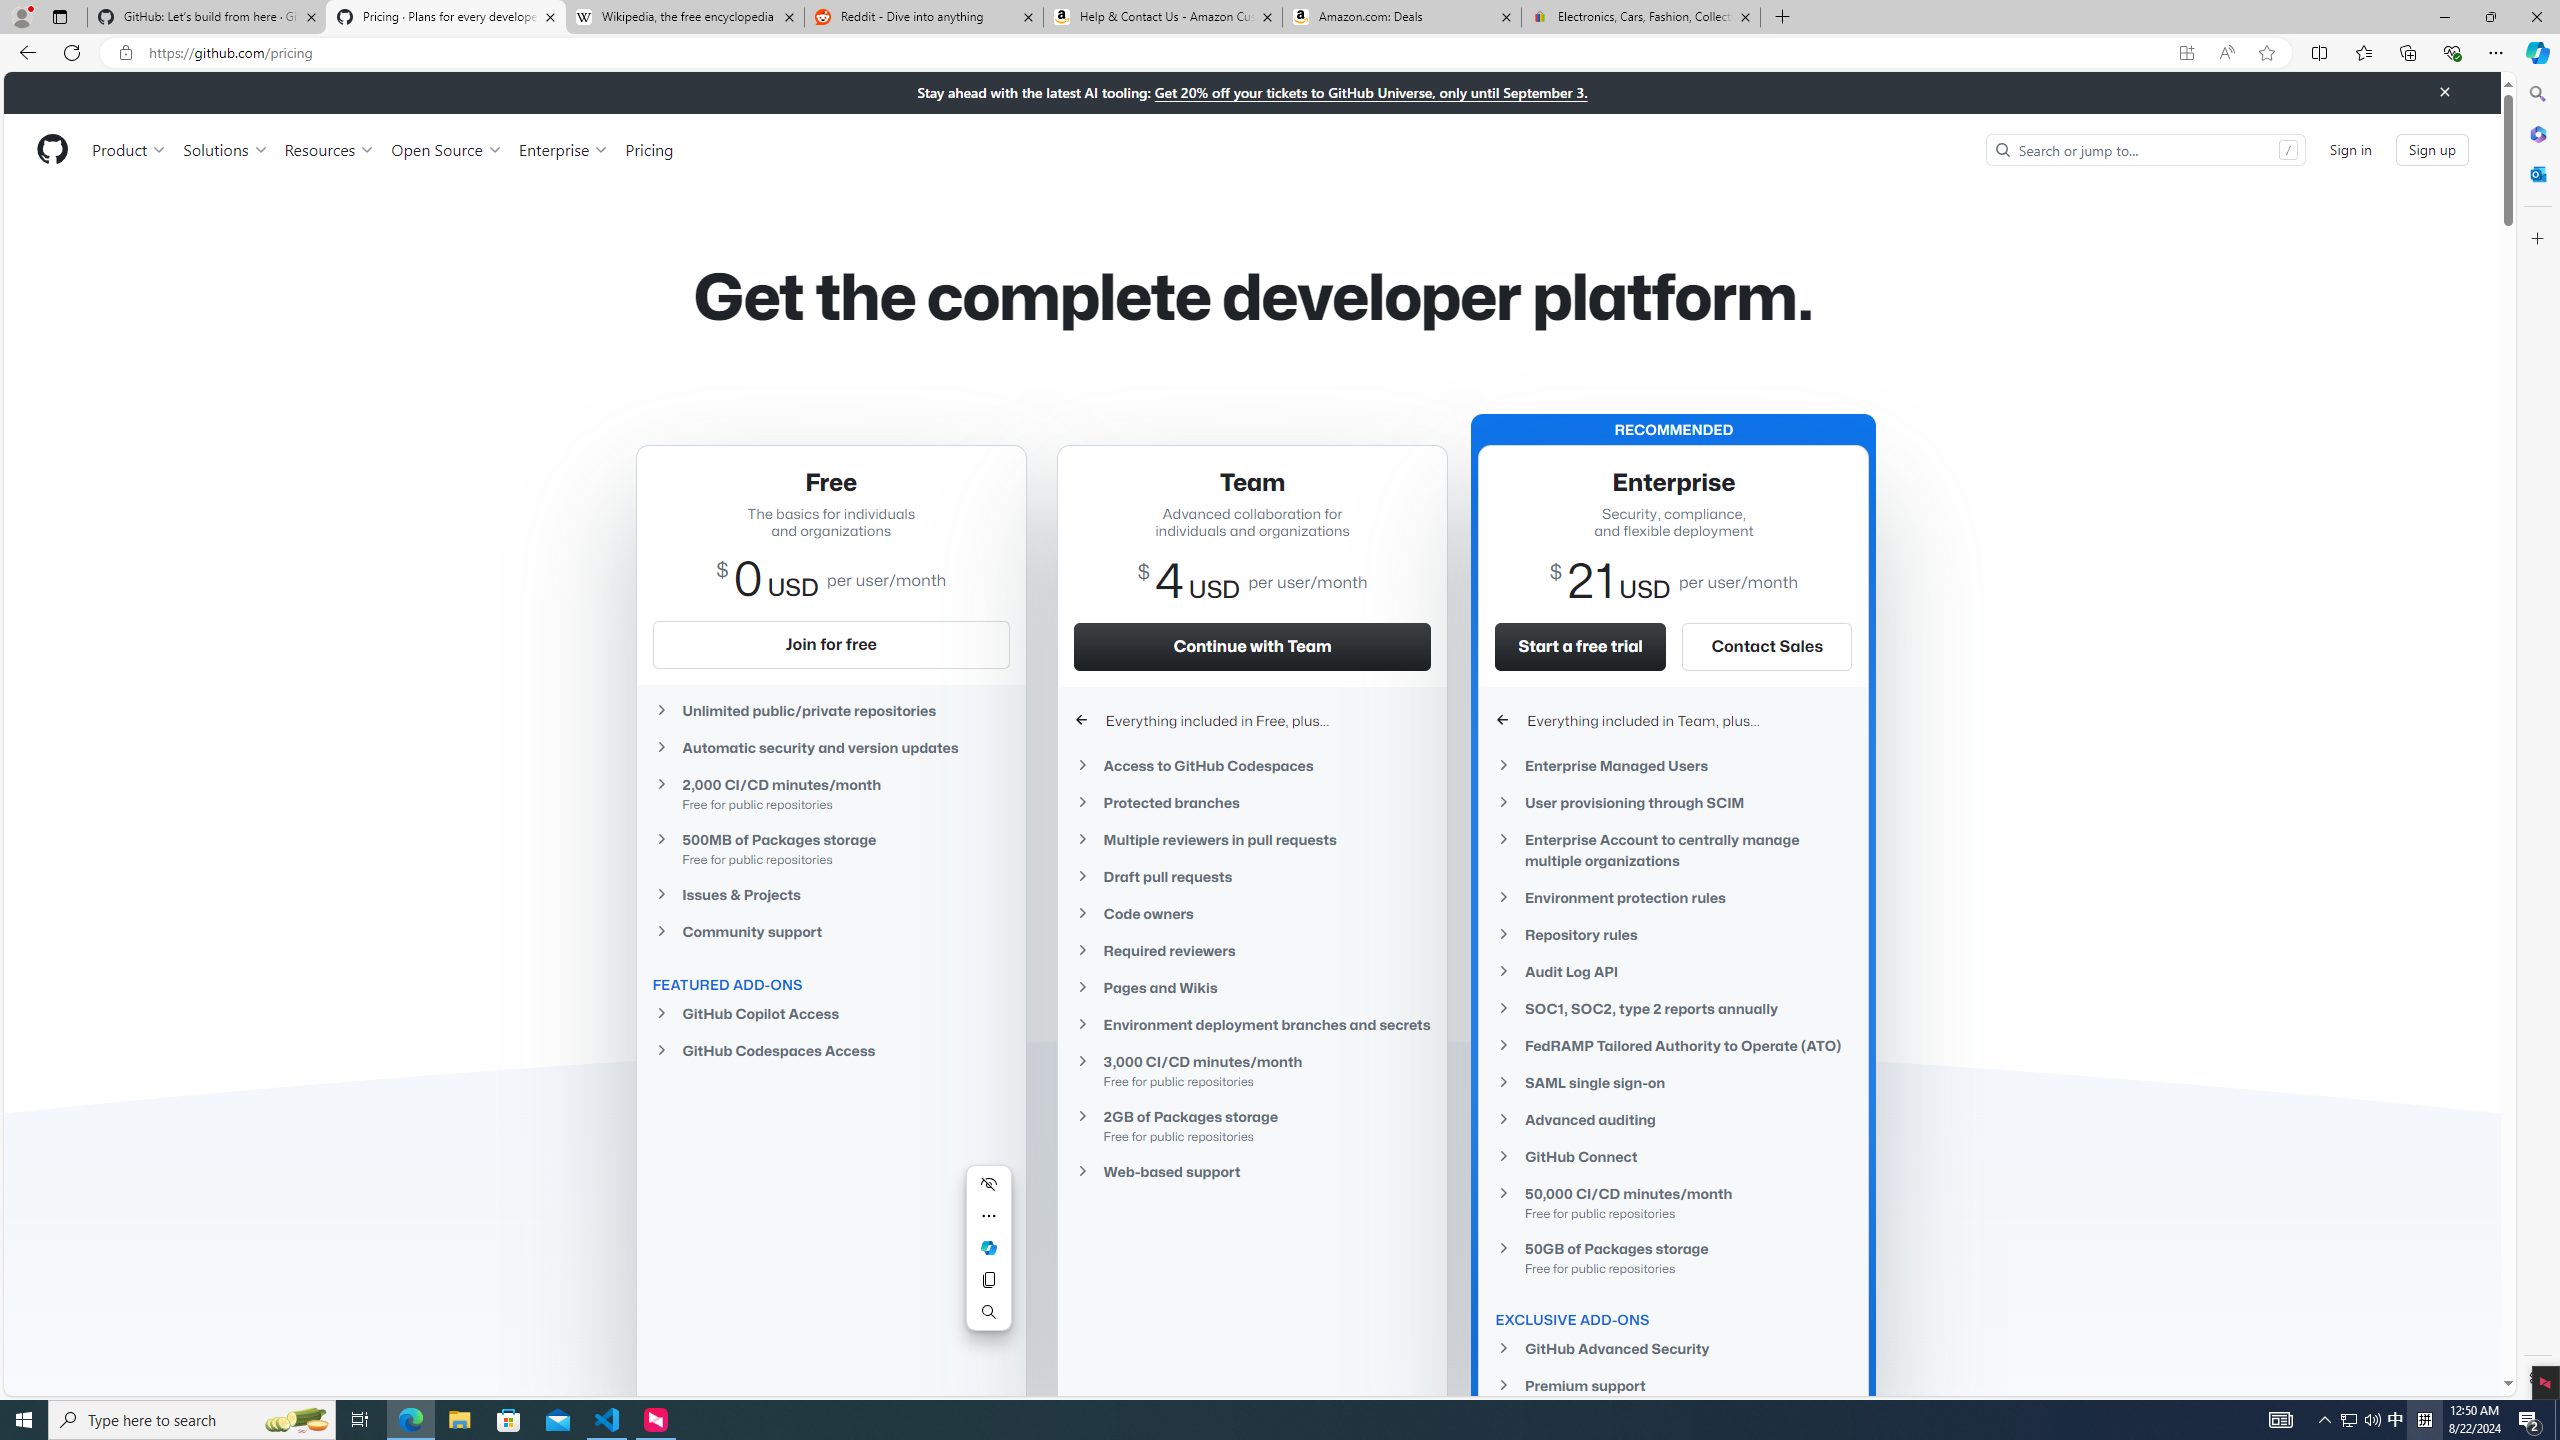 Image resolution: width=2560 pixels, height=1440 pixels. Describe the element at coordinates (1252, 766) in the screenshot. I see `Access to GitHub Codespaces` at that location.